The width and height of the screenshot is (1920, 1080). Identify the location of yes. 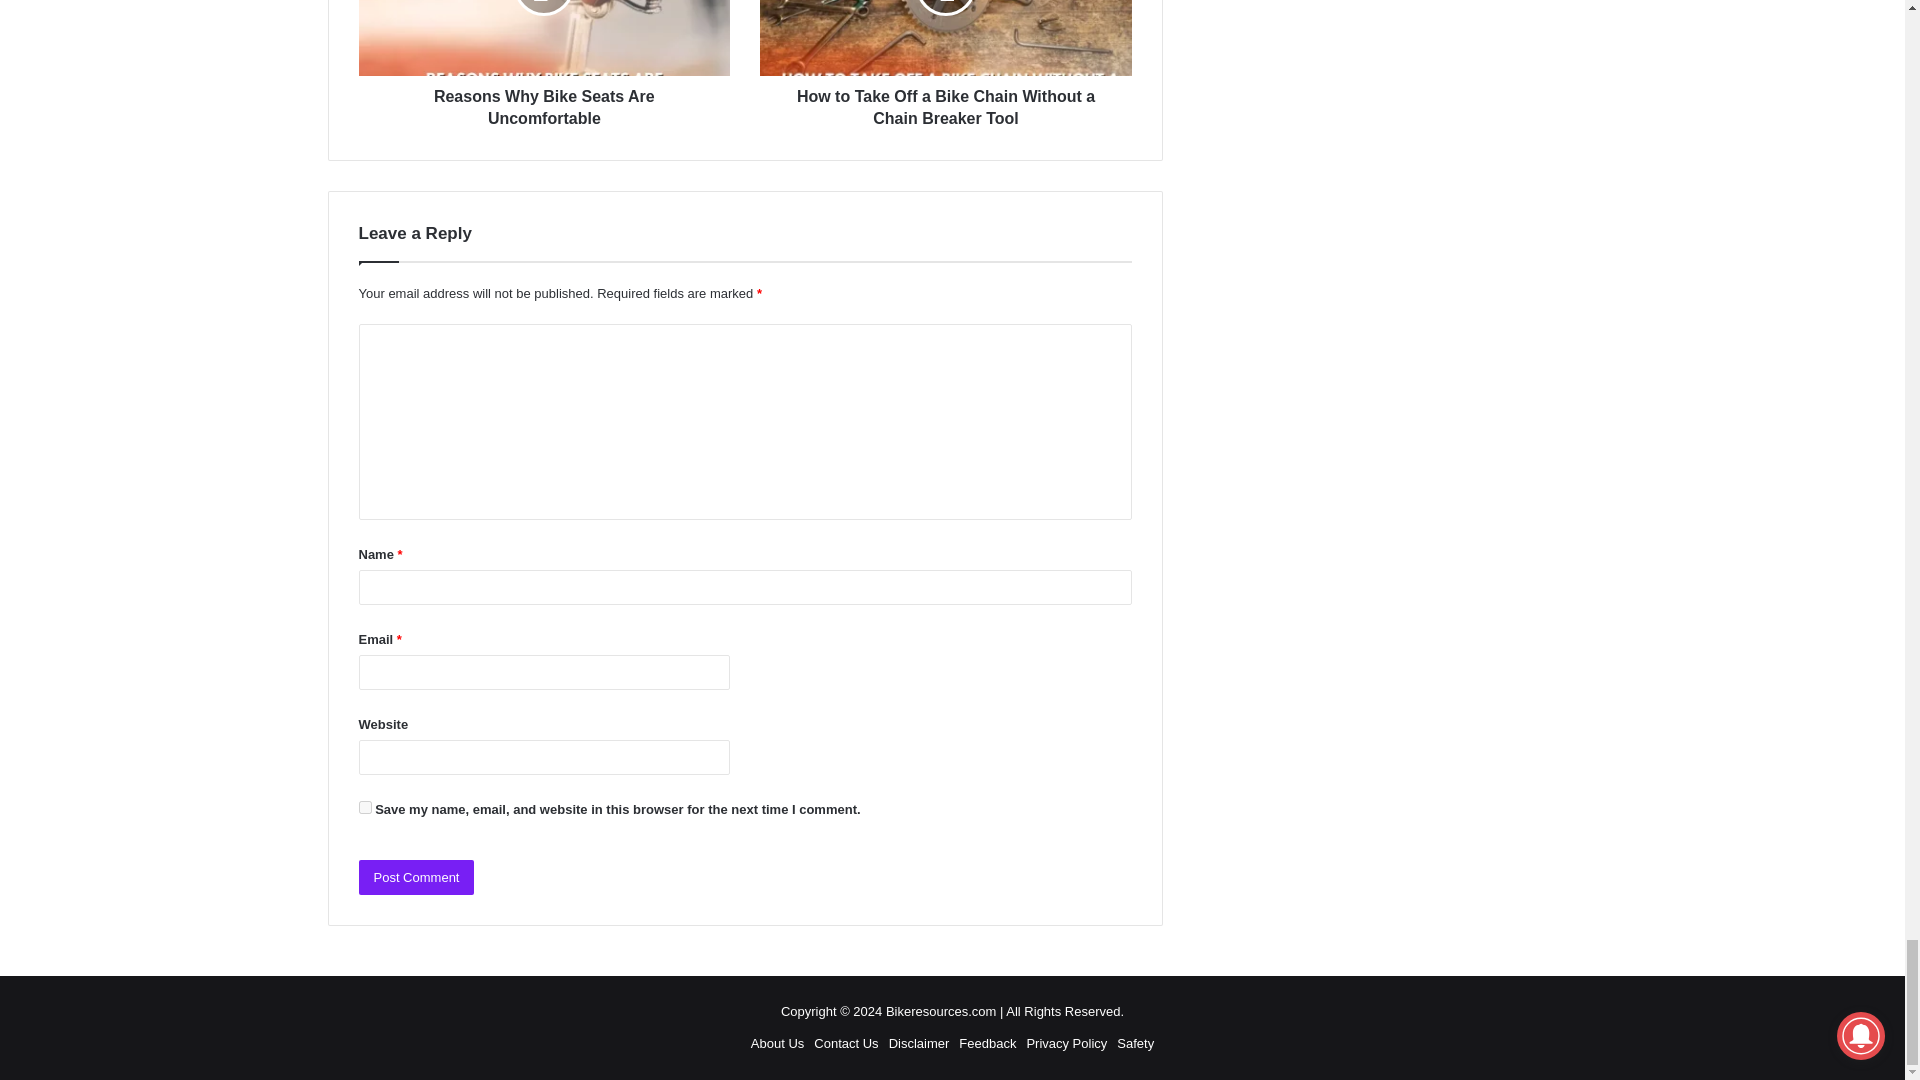
(364, 808).